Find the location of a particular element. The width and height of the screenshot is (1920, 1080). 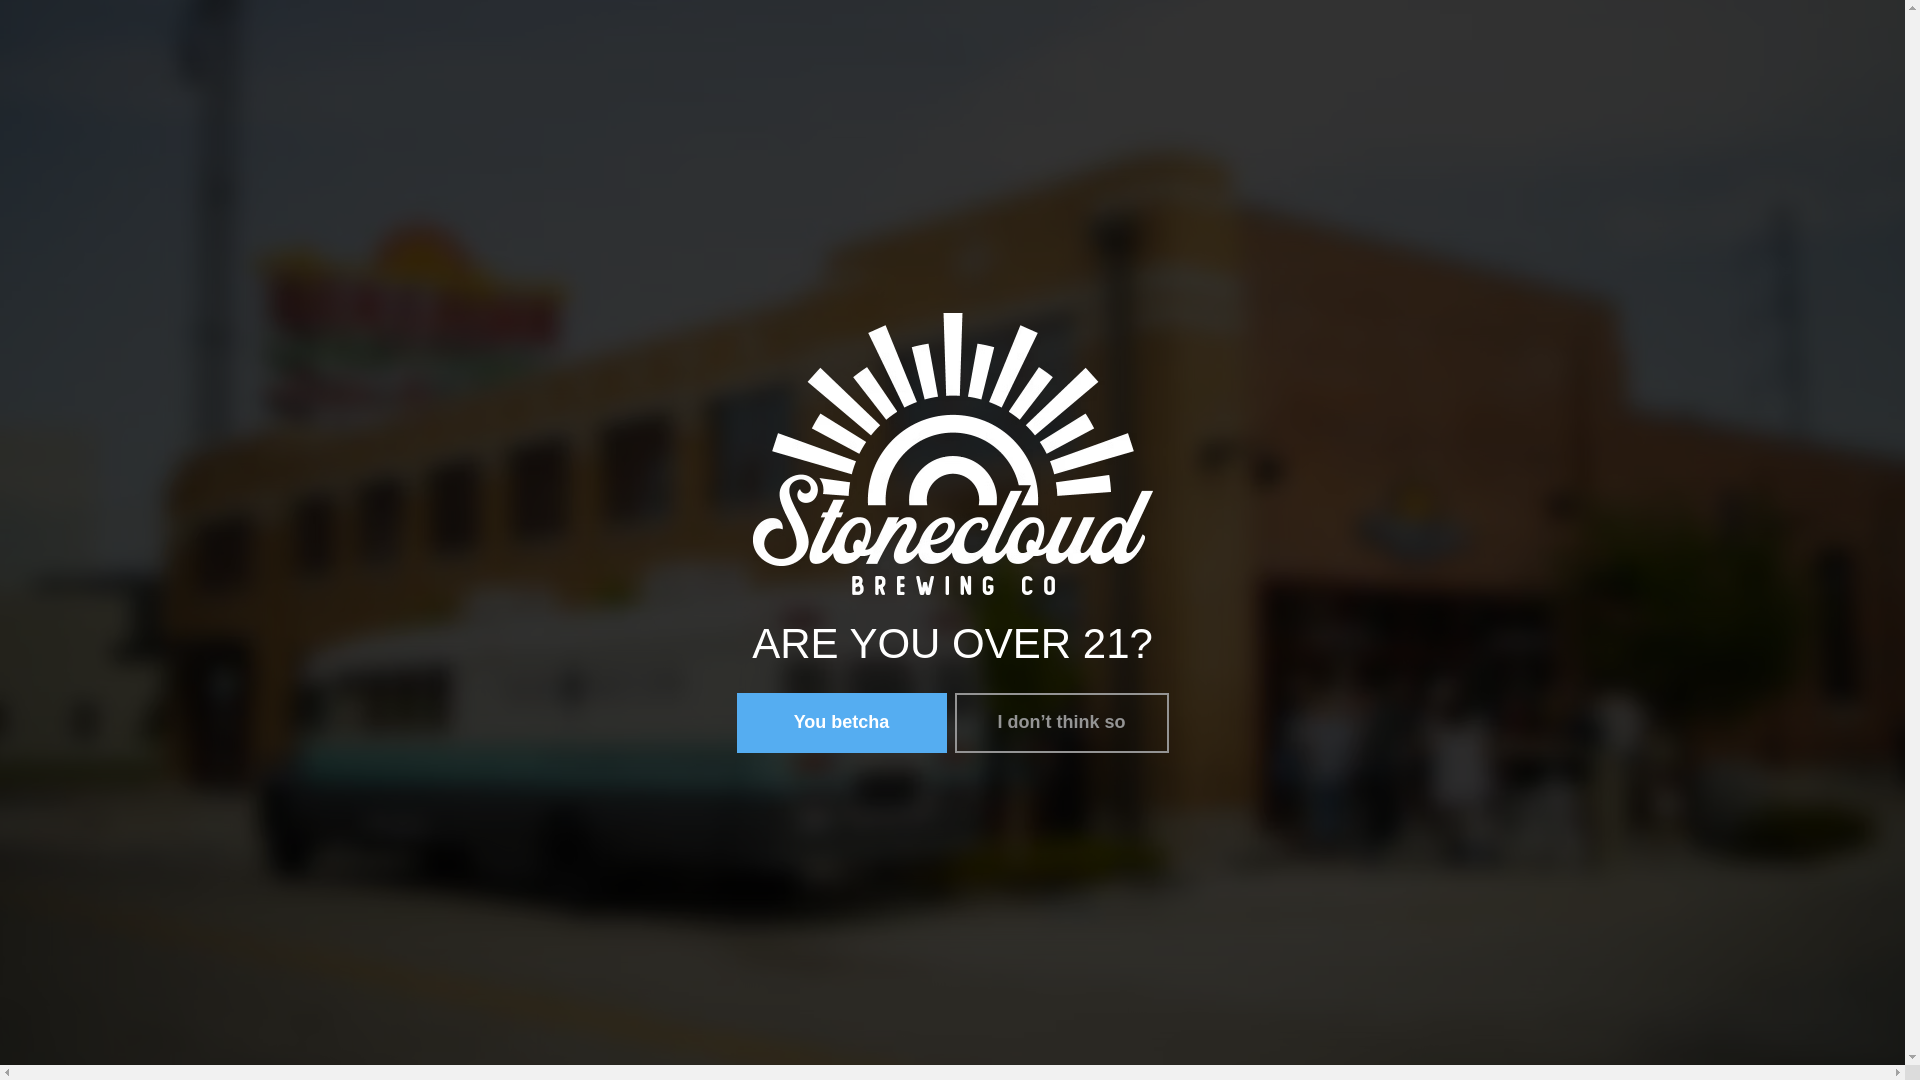

Order Beer Online is located at coordinates (846, 30).